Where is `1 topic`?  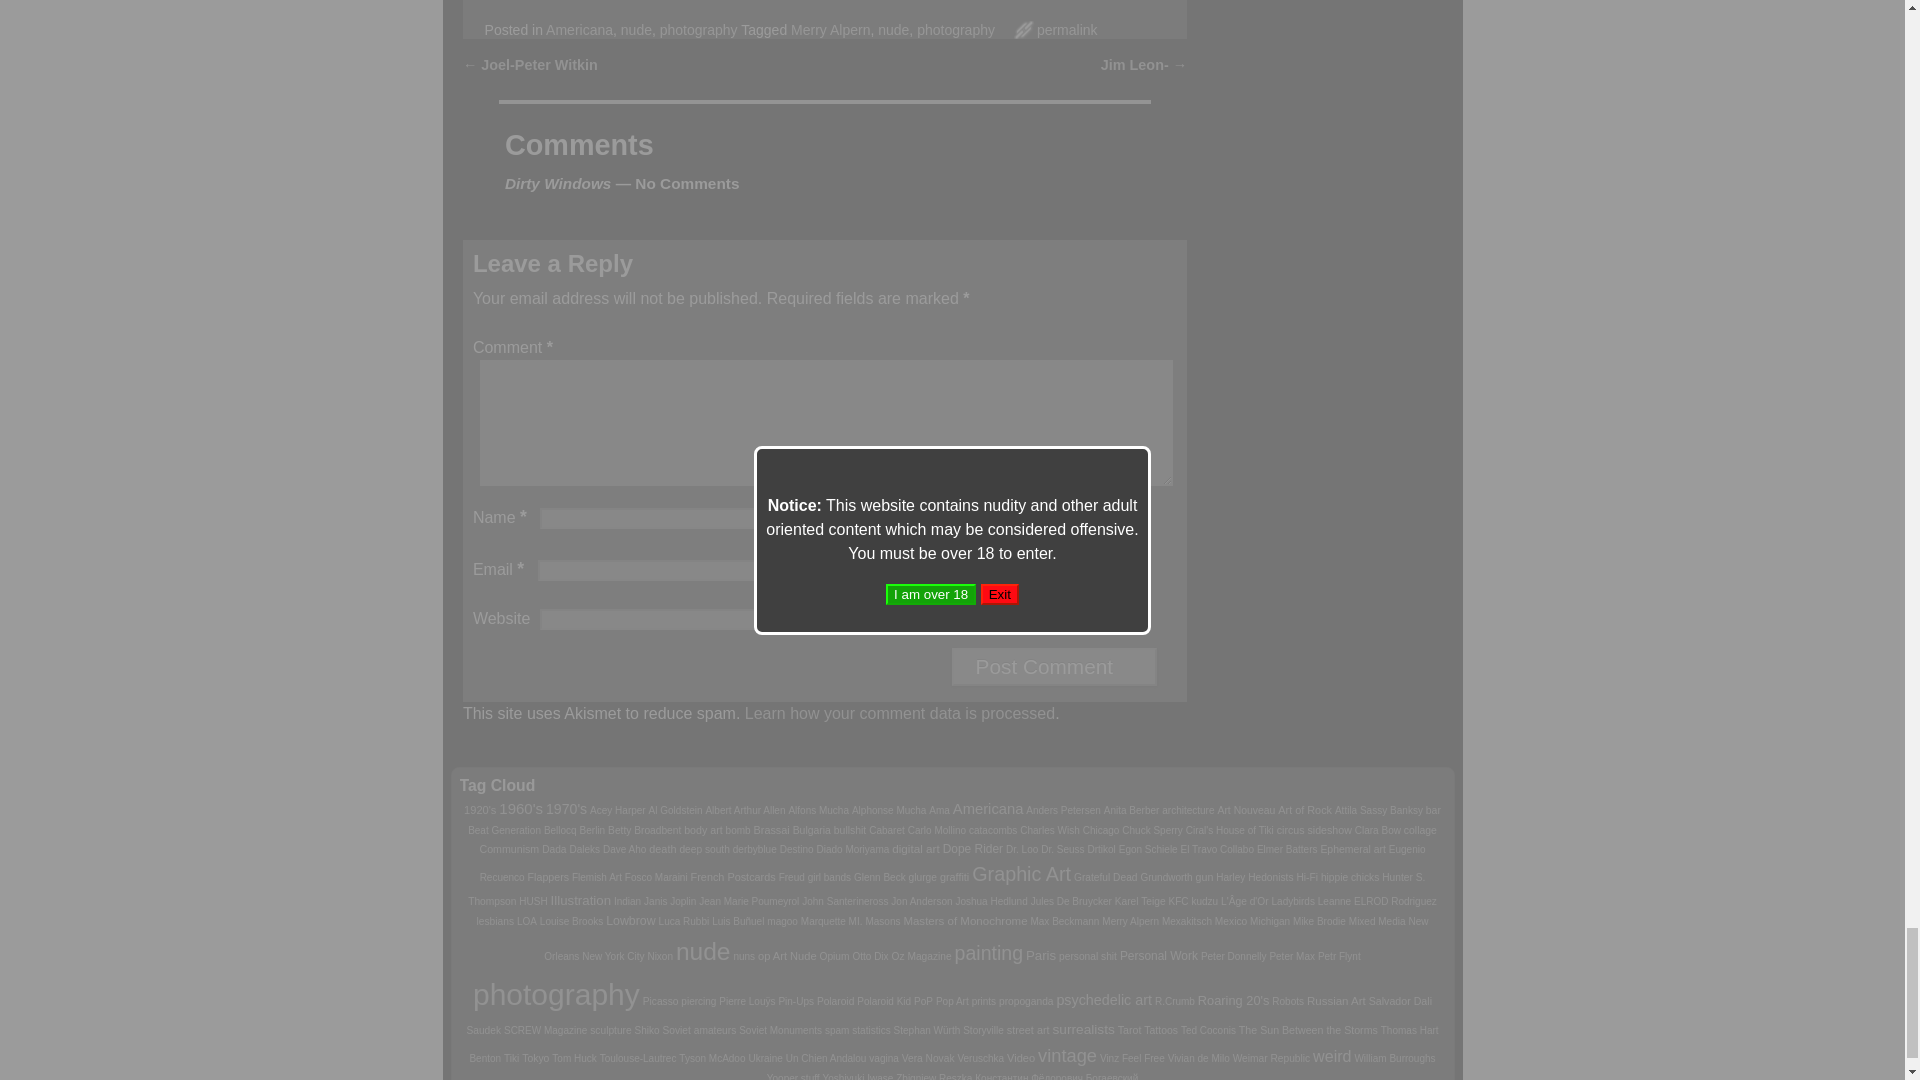 1 topic is located at coordinates (675, 810).